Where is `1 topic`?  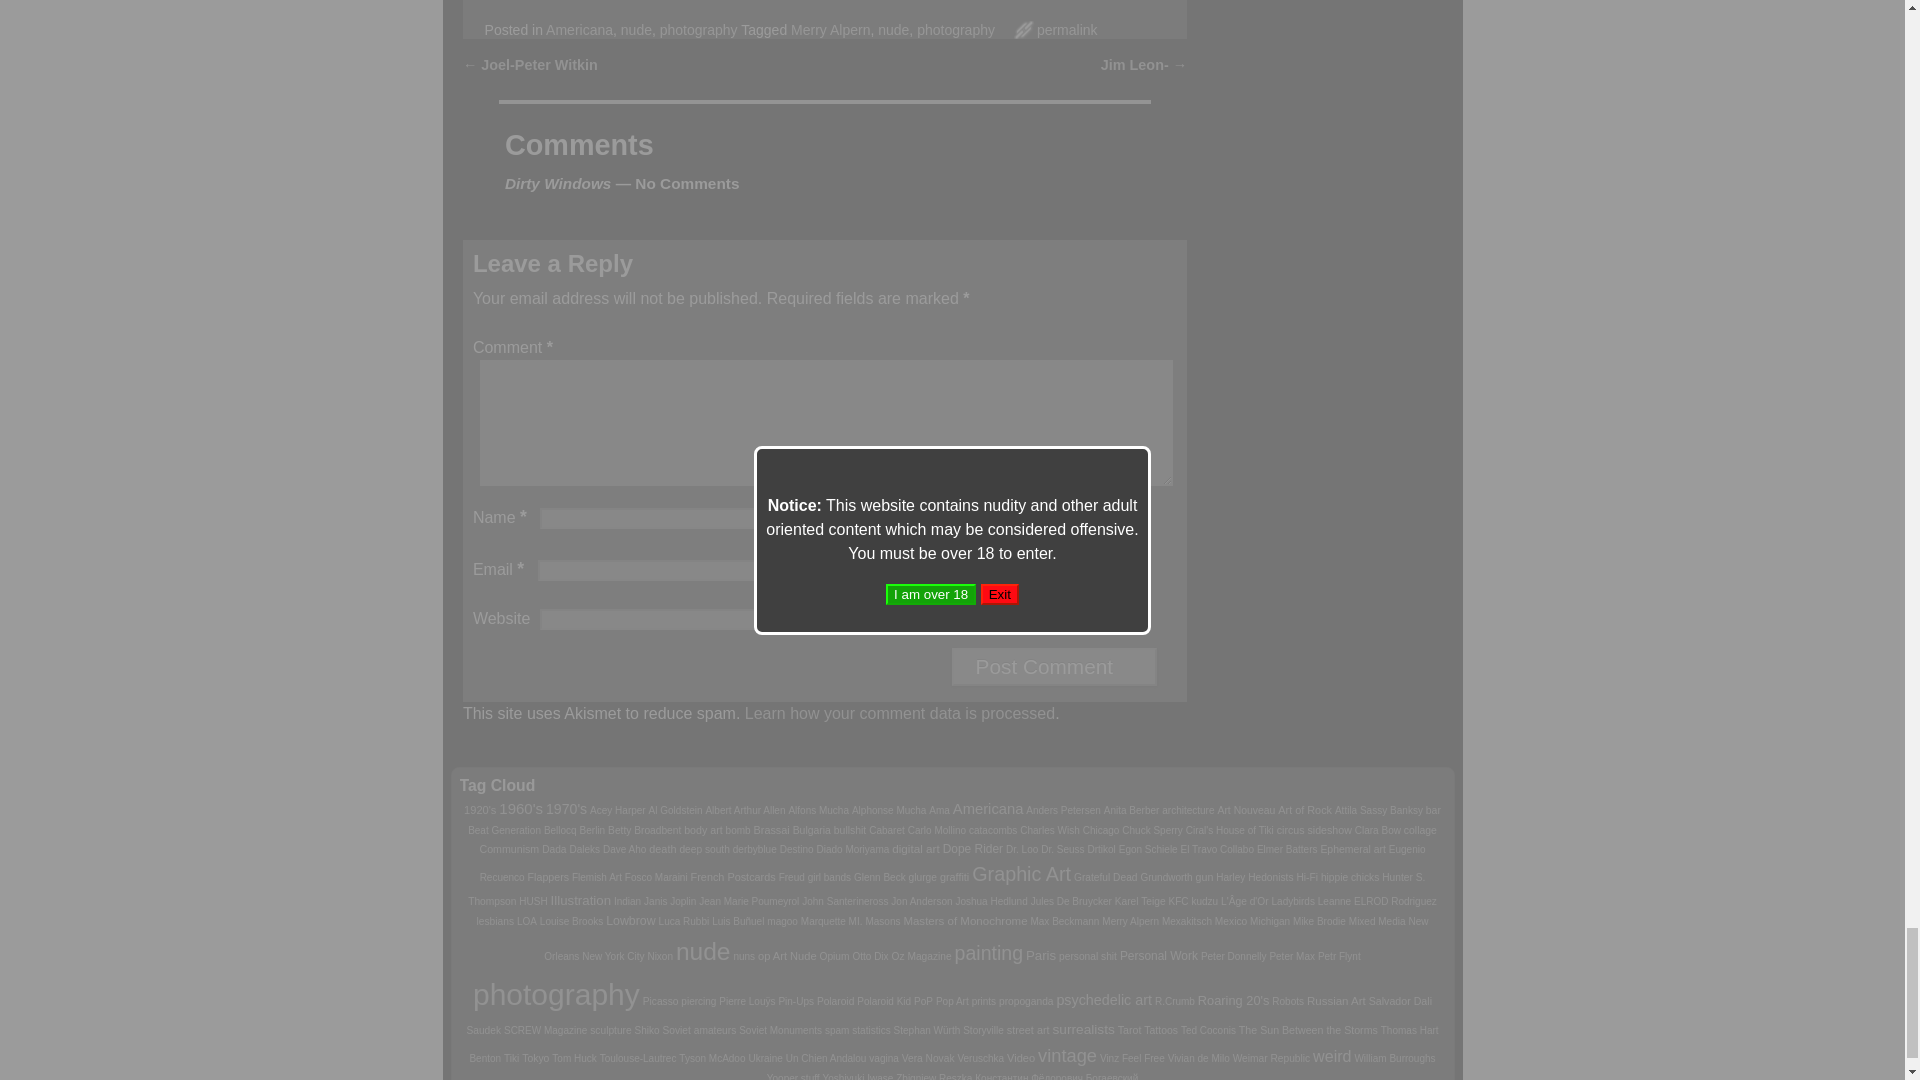 1 topic is located at coordinates (675, 810).